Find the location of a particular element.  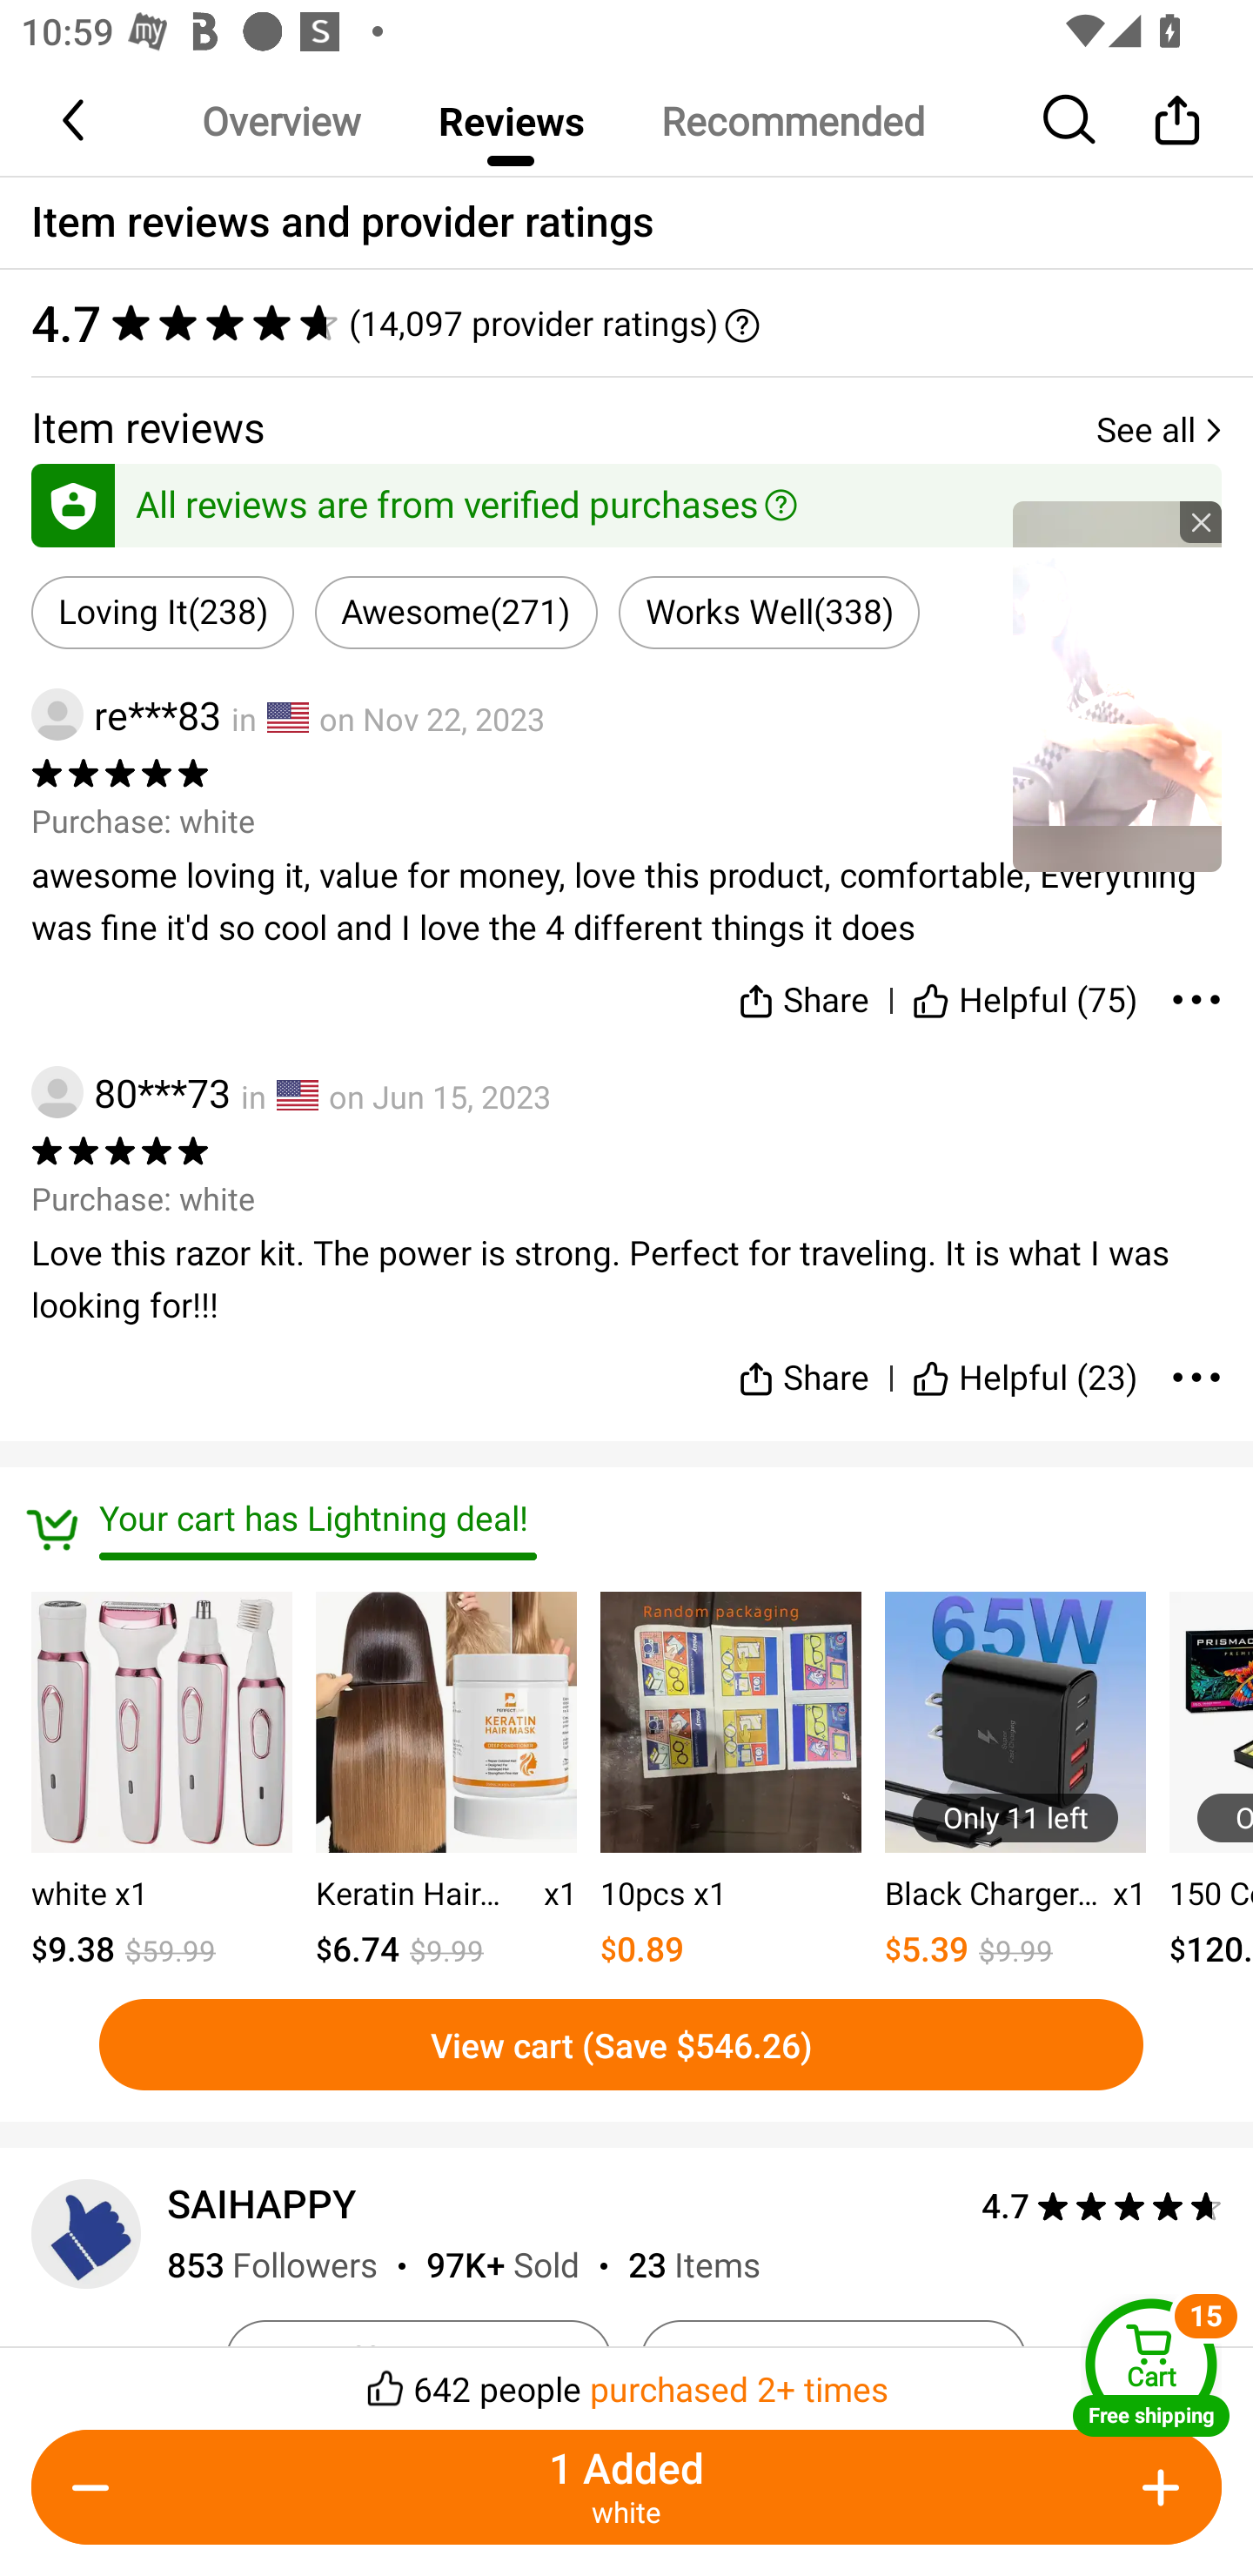

Add Quantity button is located at coordinates (1156, 2487).